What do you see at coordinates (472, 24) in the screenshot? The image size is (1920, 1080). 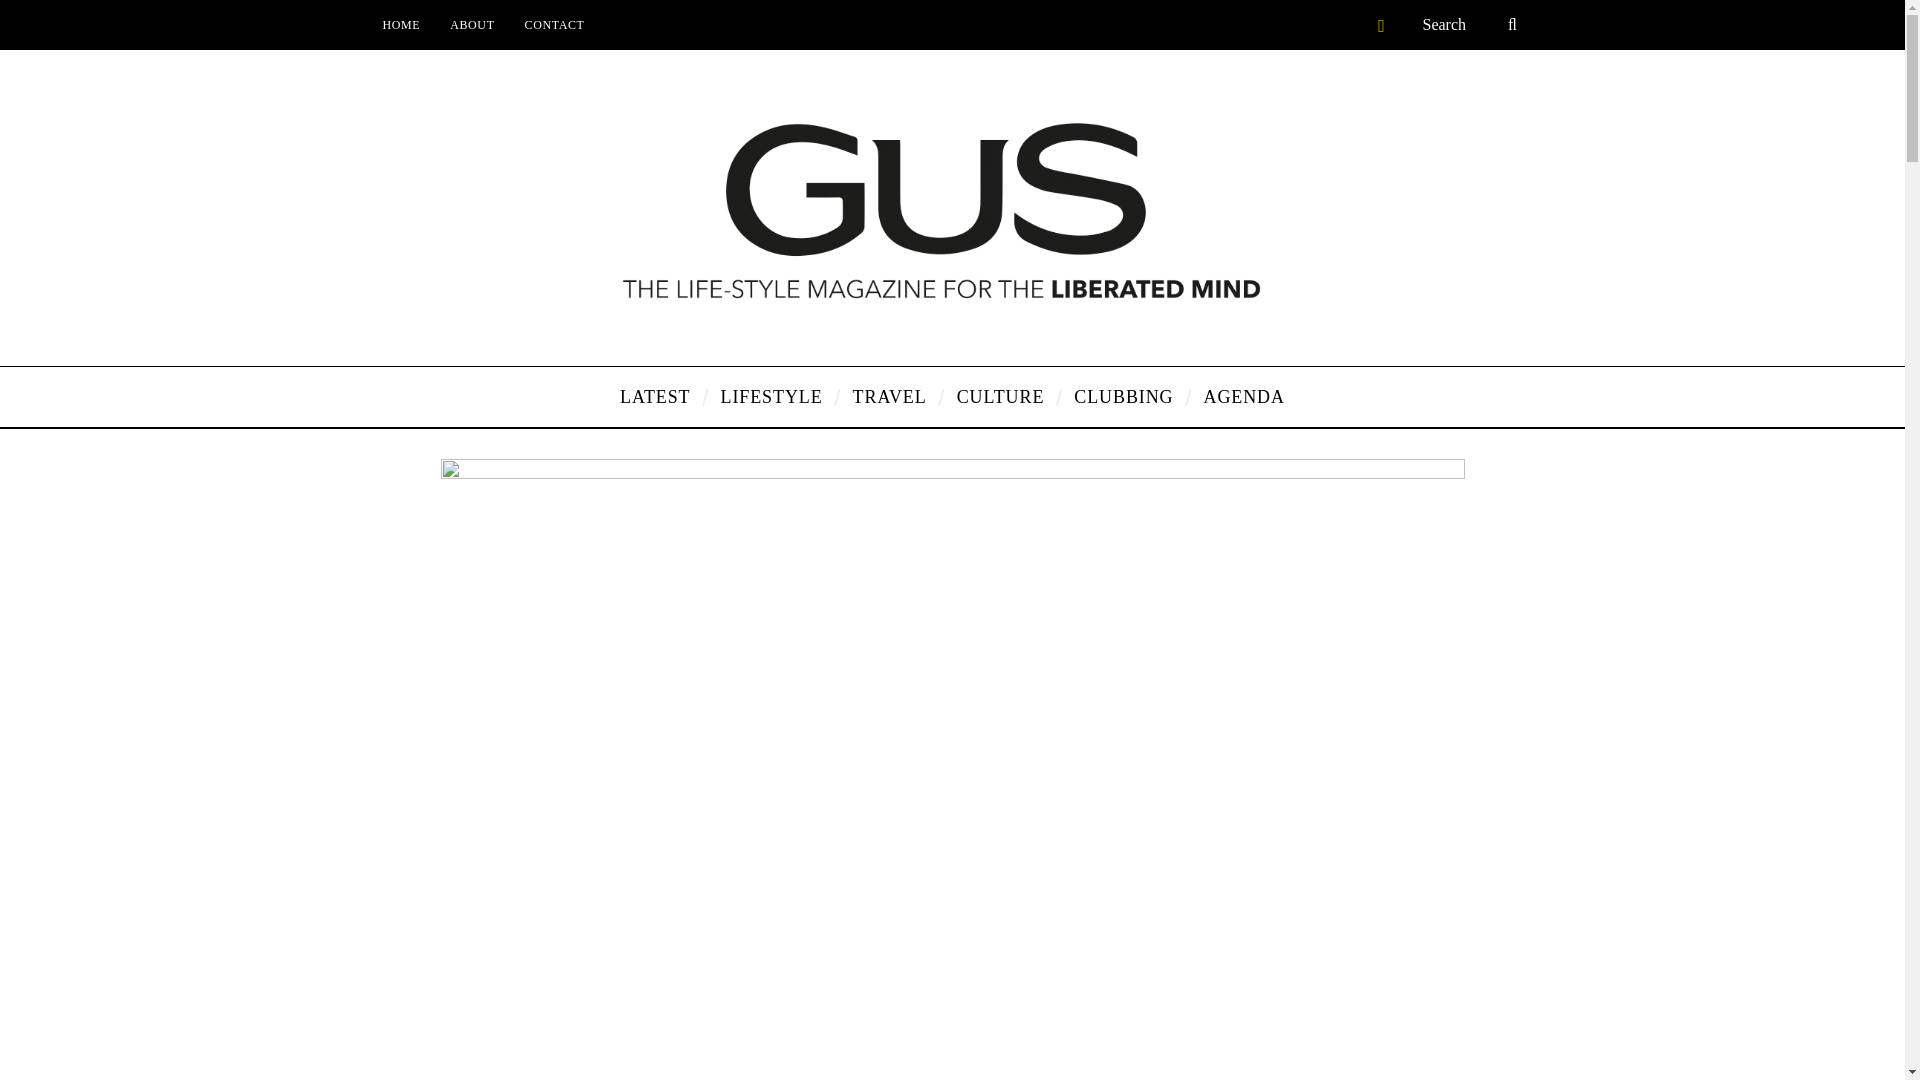 I see `ABOUT` at bounding box center [472, 24].